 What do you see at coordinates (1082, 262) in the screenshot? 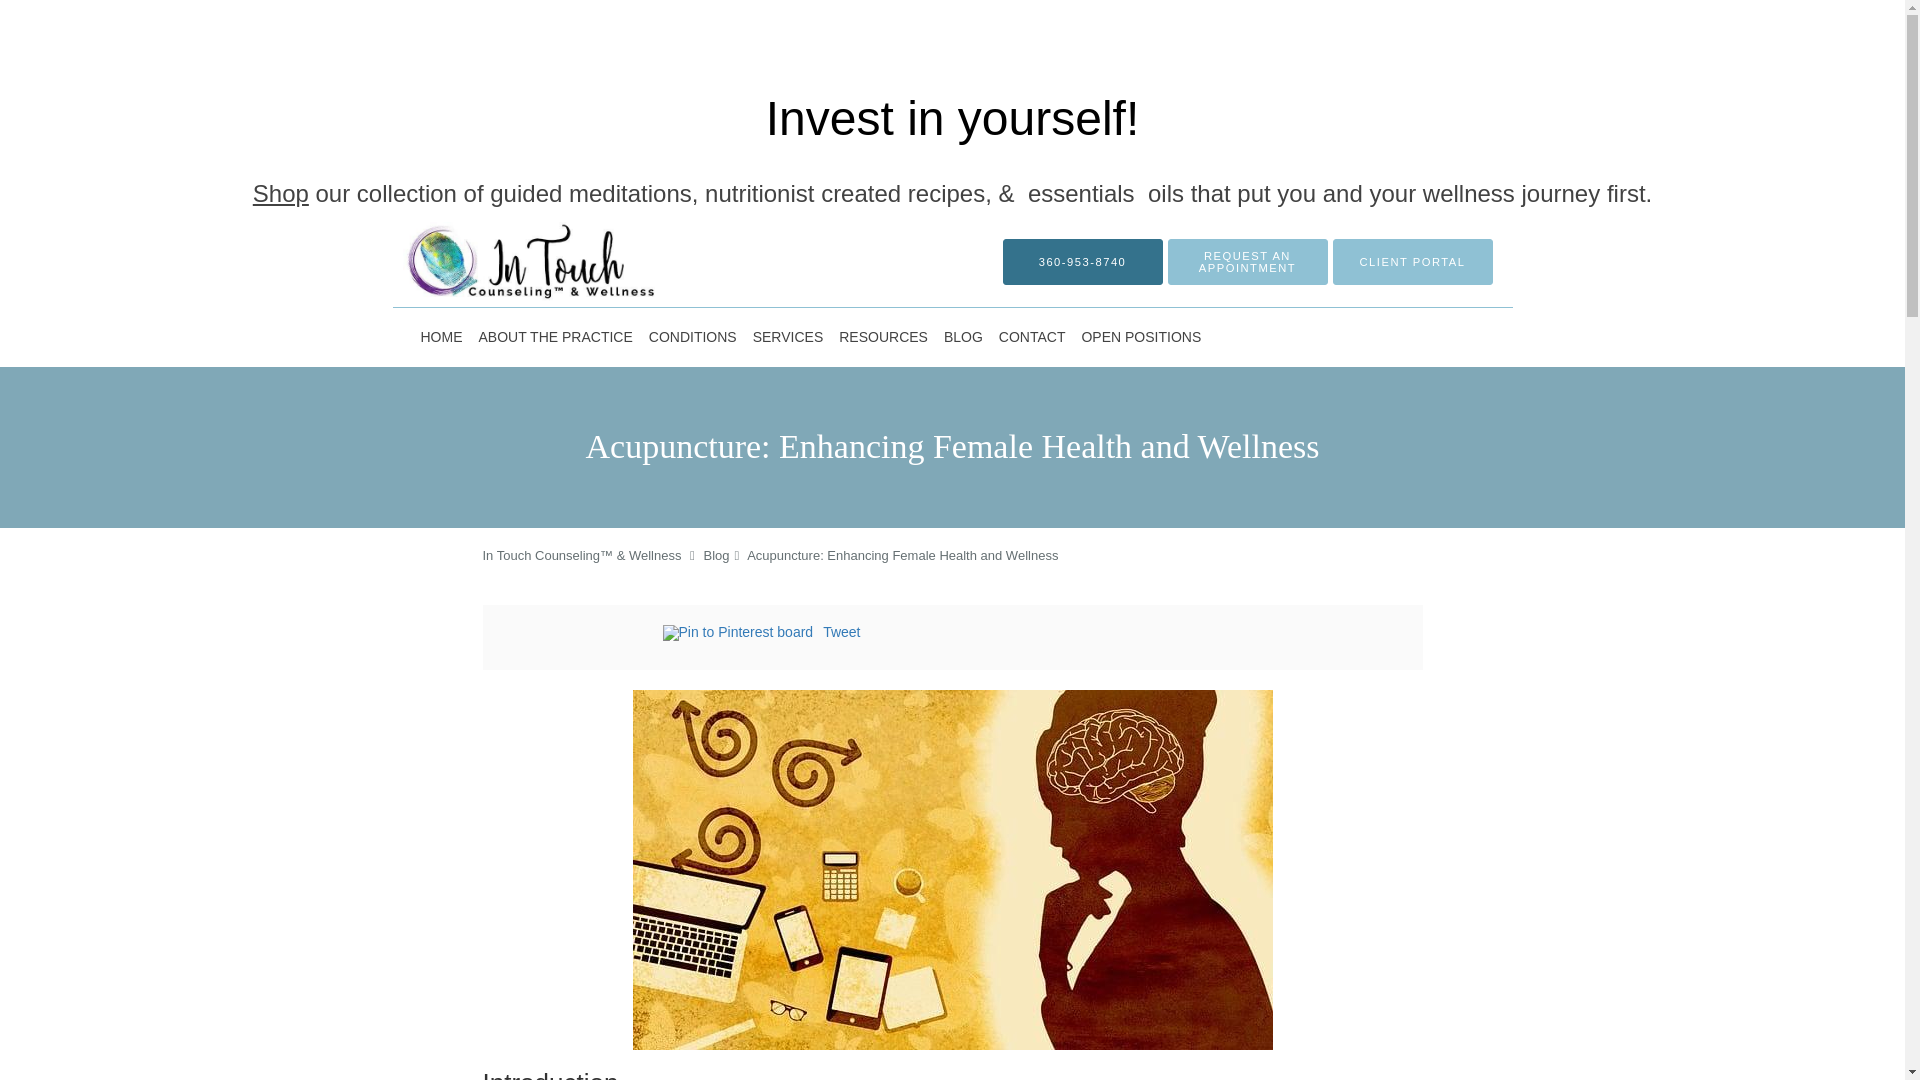
I see `360-953-8740` at bounding box center [1082, 262].